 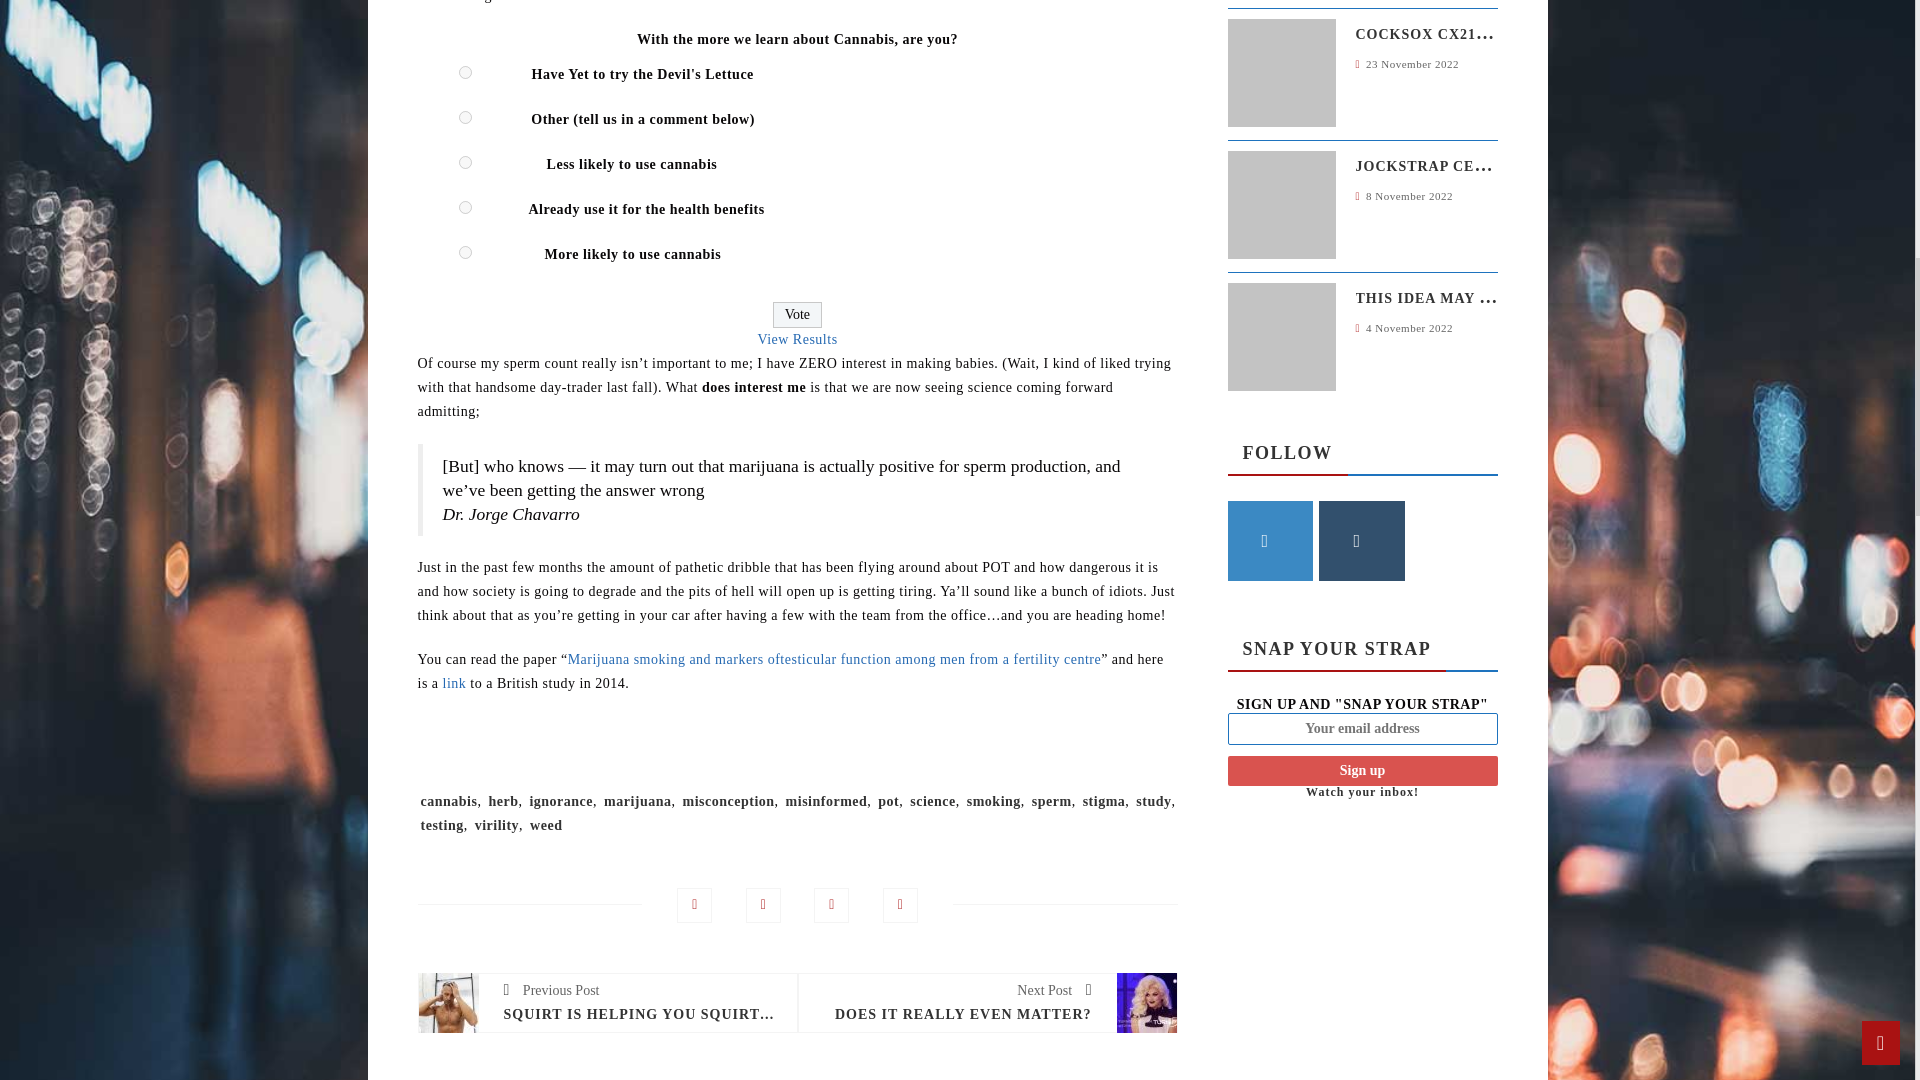 What do you see at coordinates (465, 162) in the screenshot?
I see `25` at bounding box center [465, 162].